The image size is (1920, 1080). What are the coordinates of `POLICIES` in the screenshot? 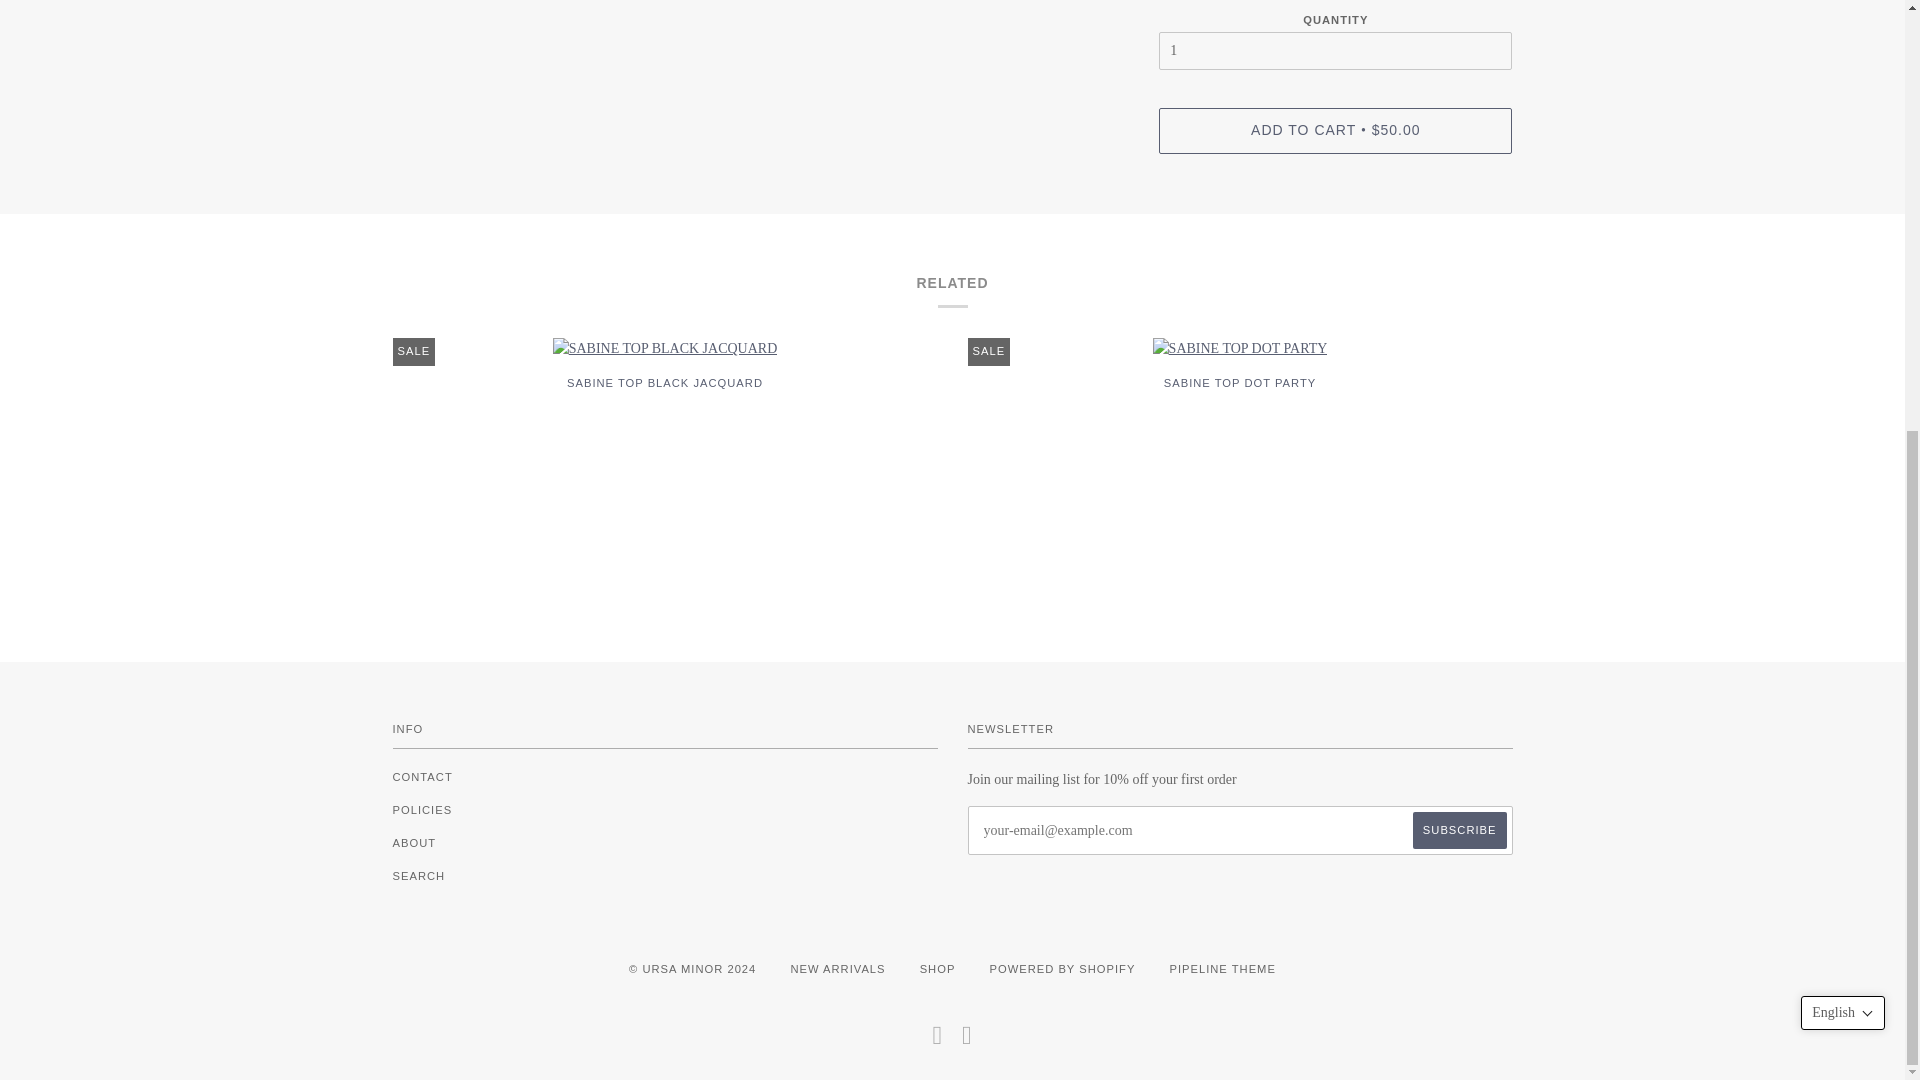 It's located at (421, 810).